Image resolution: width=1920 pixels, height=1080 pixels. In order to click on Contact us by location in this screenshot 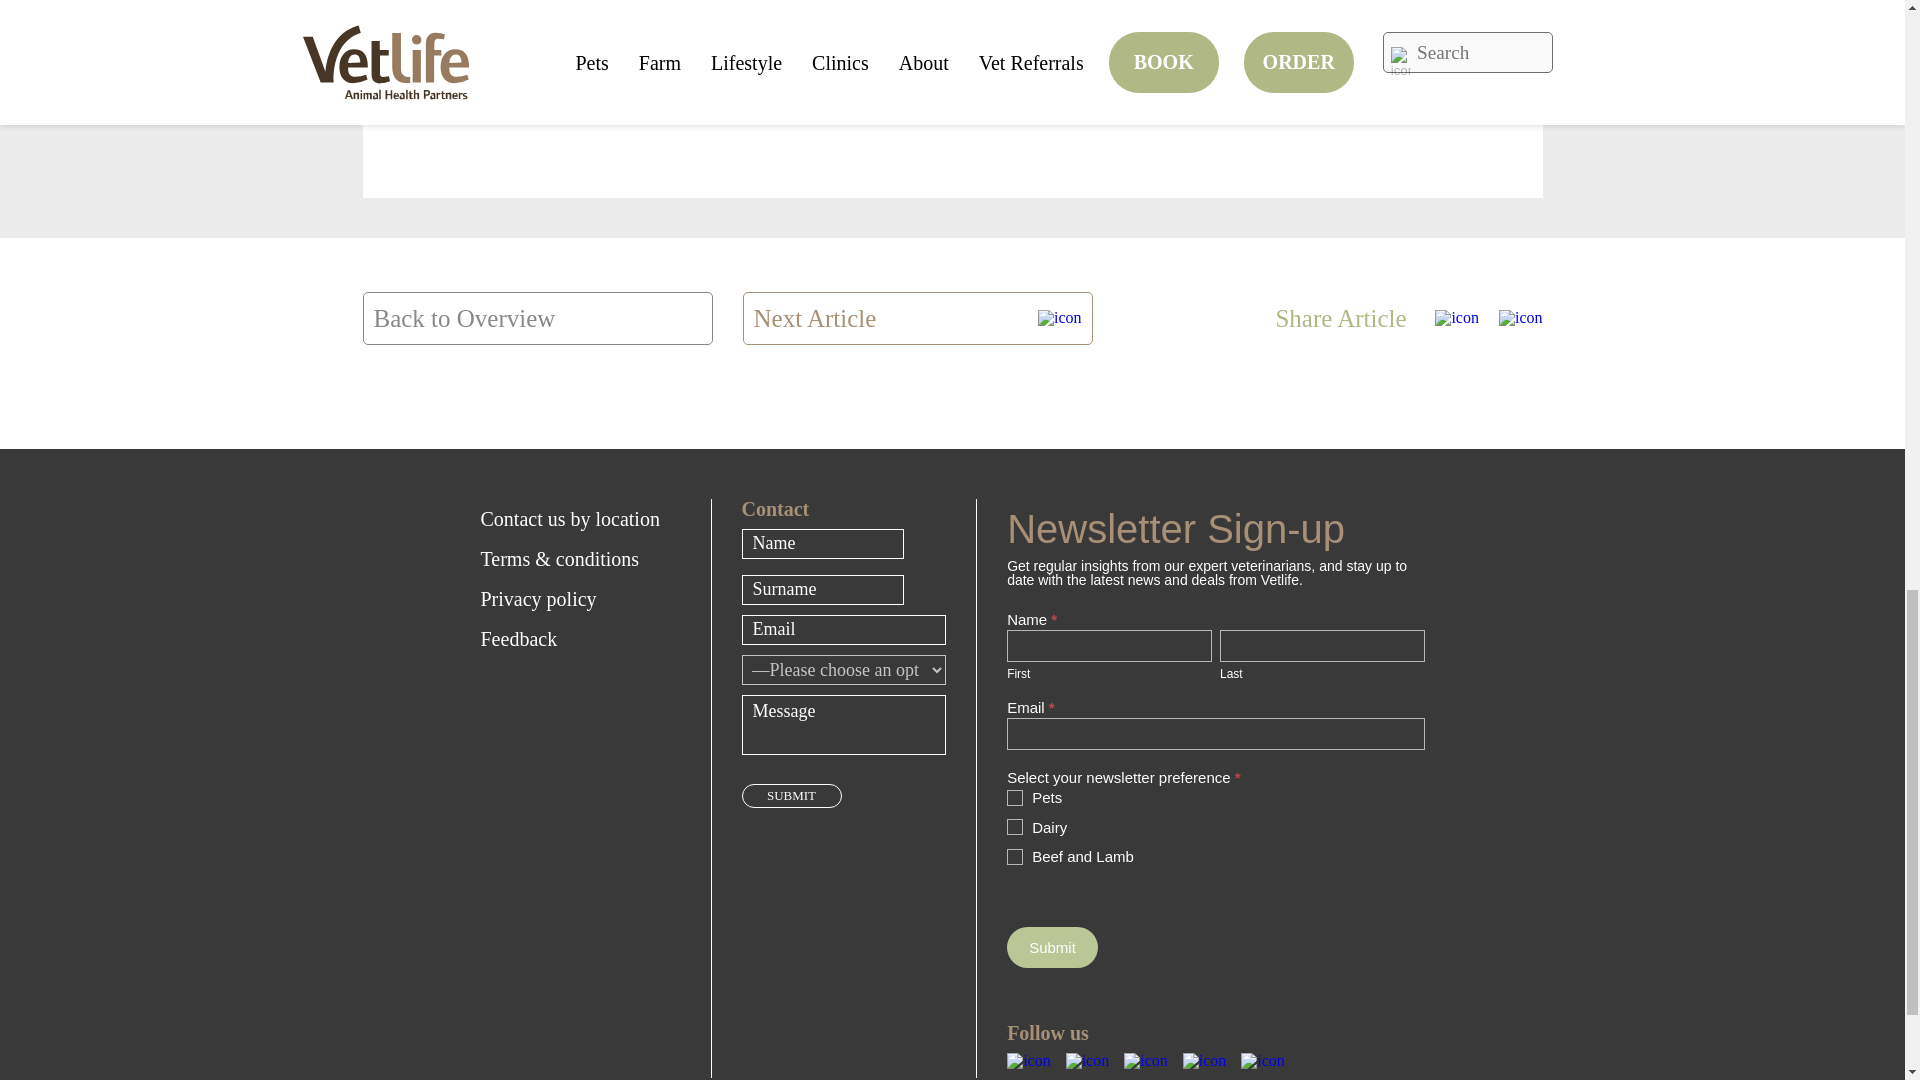, I will do `click(580, 518)`.